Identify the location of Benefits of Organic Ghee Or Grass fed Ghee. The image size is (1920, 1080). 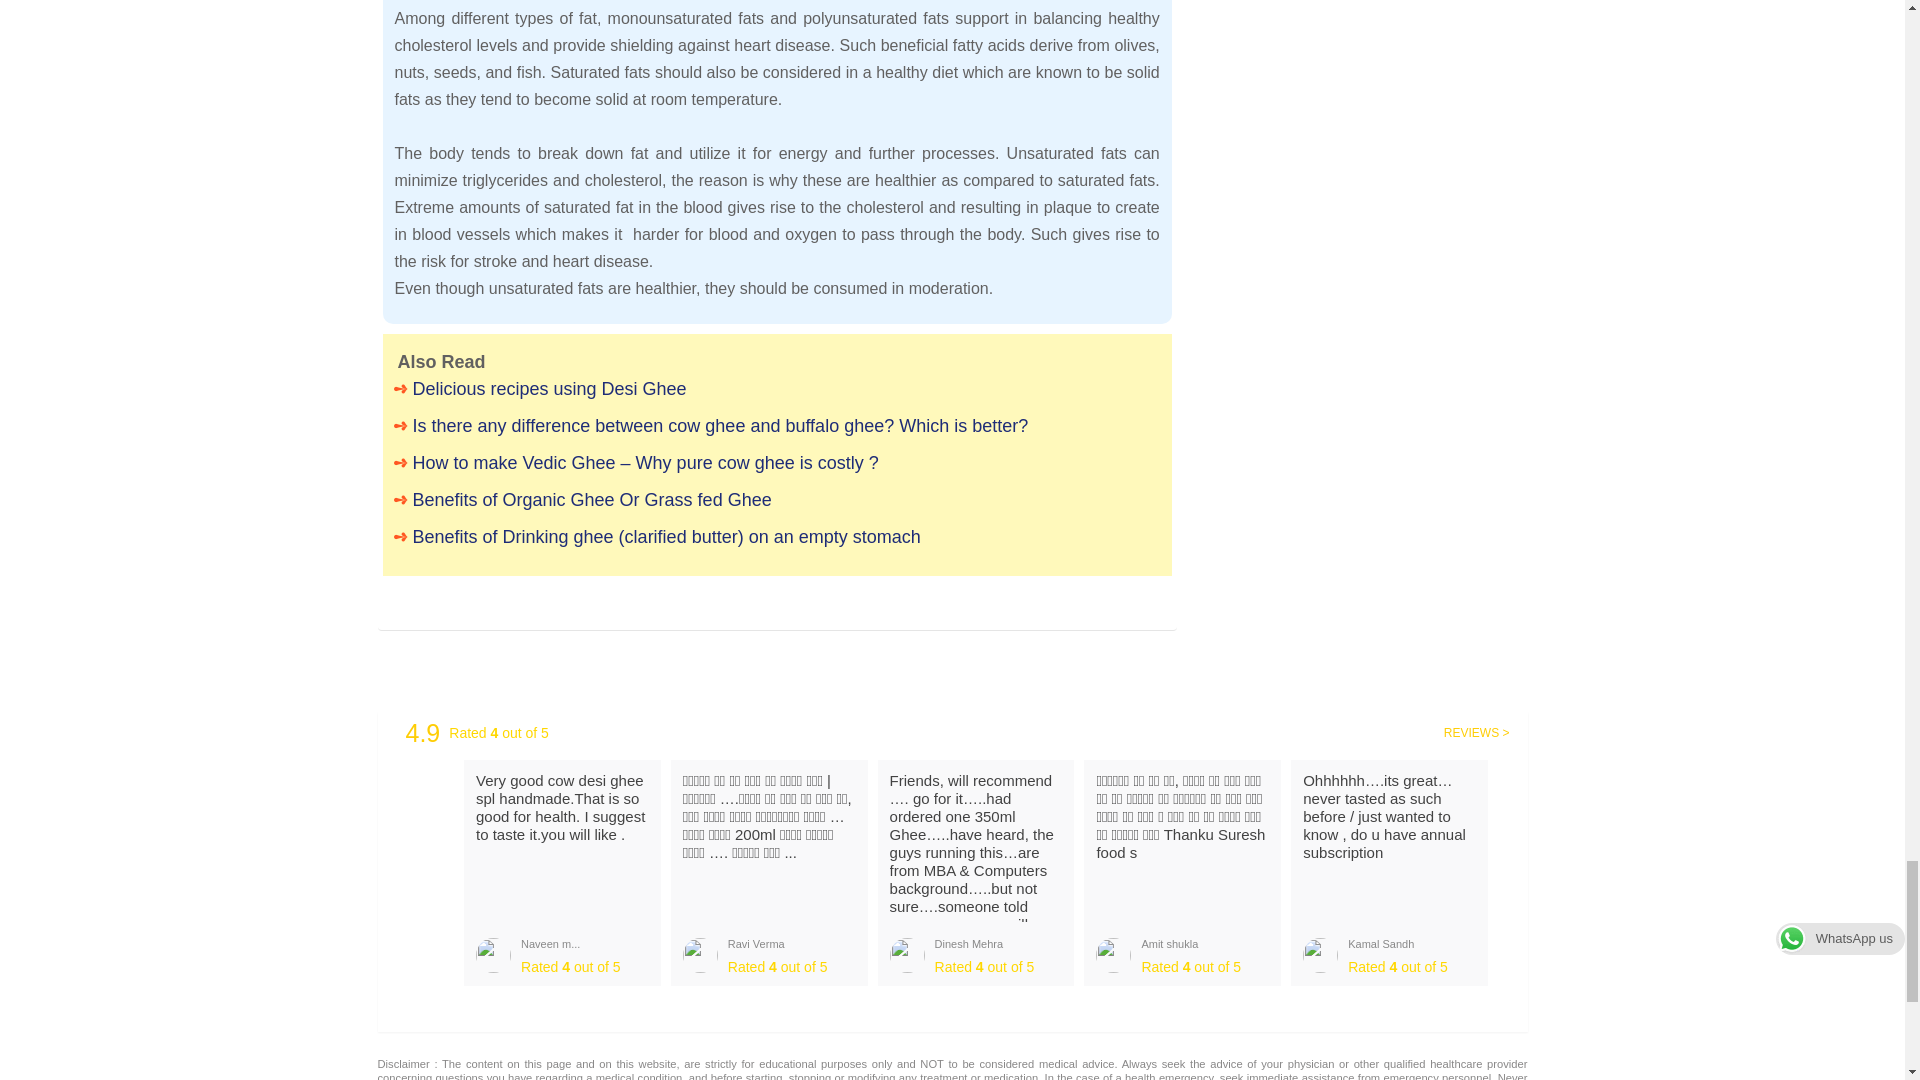
(777, 500).